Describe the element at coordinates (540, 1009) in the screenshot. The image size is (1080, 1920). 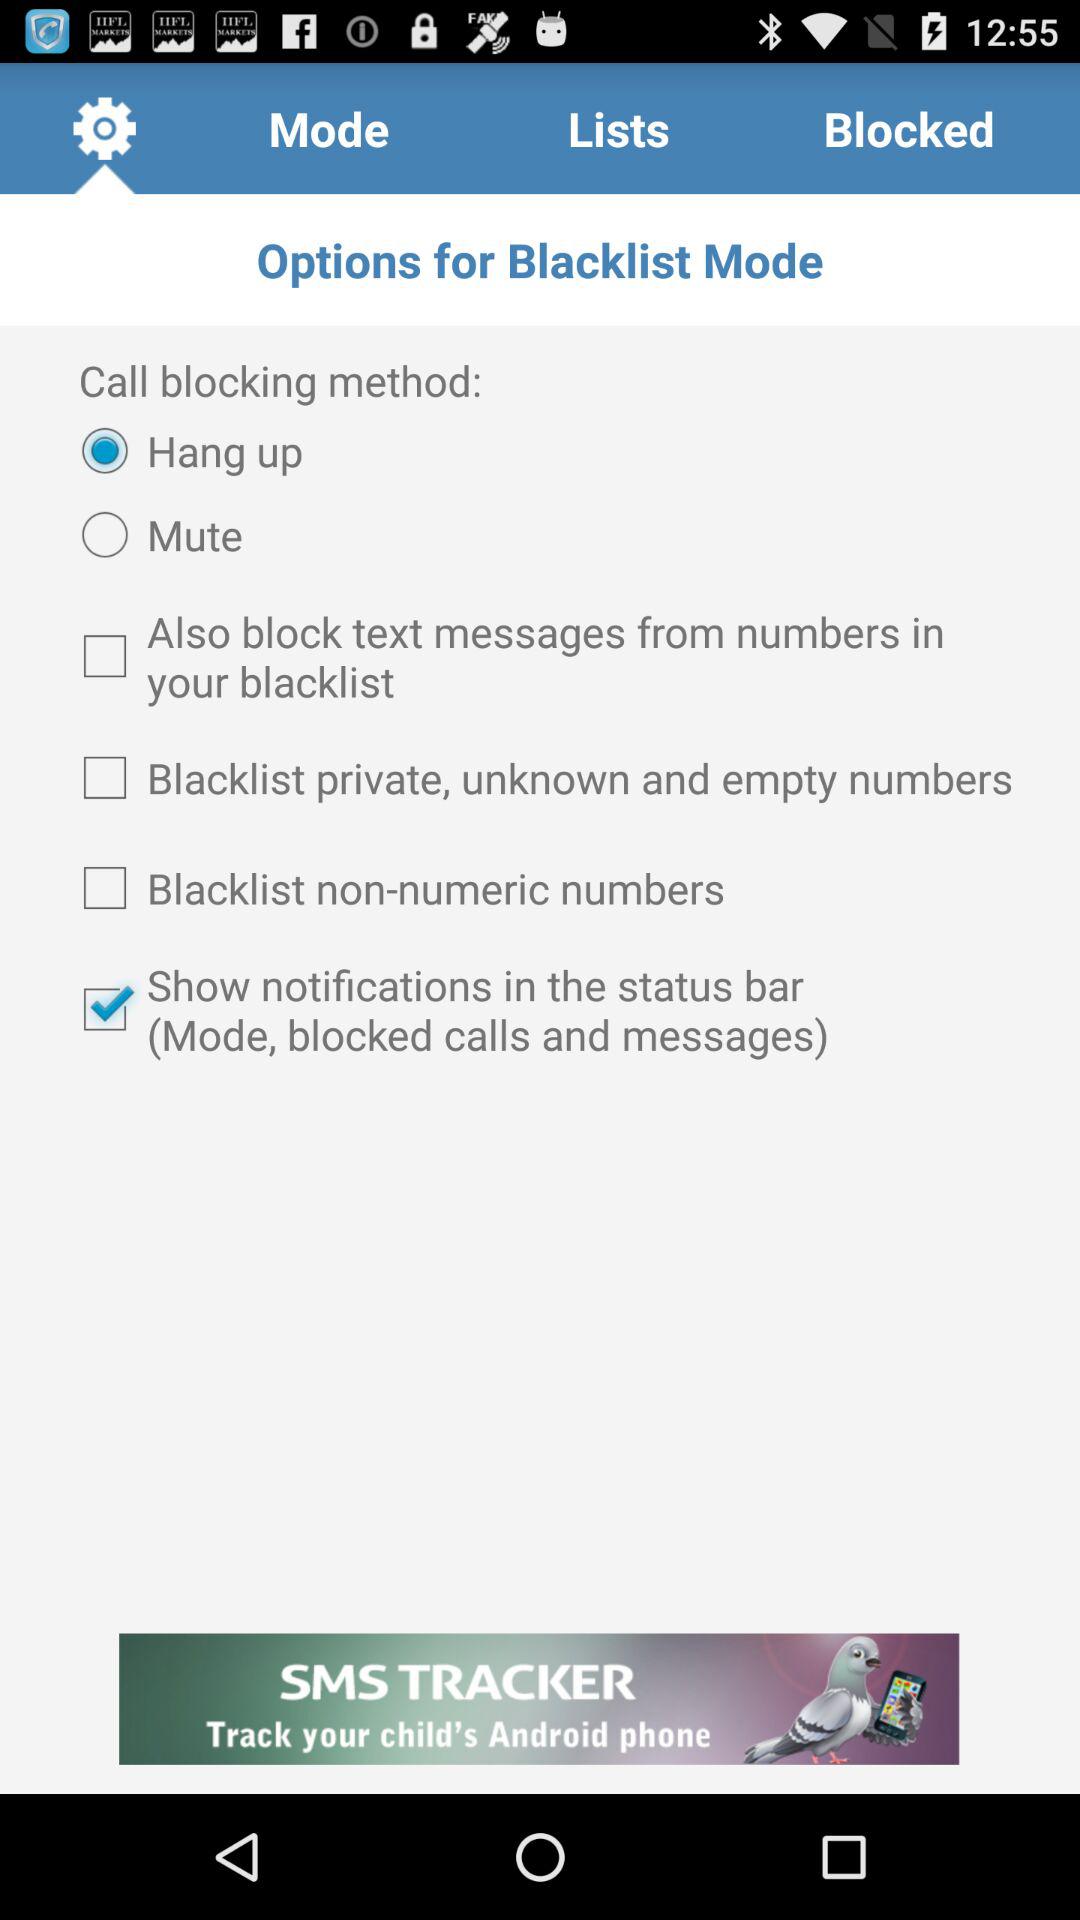
I see `swipe until show notifications in item` at that location.